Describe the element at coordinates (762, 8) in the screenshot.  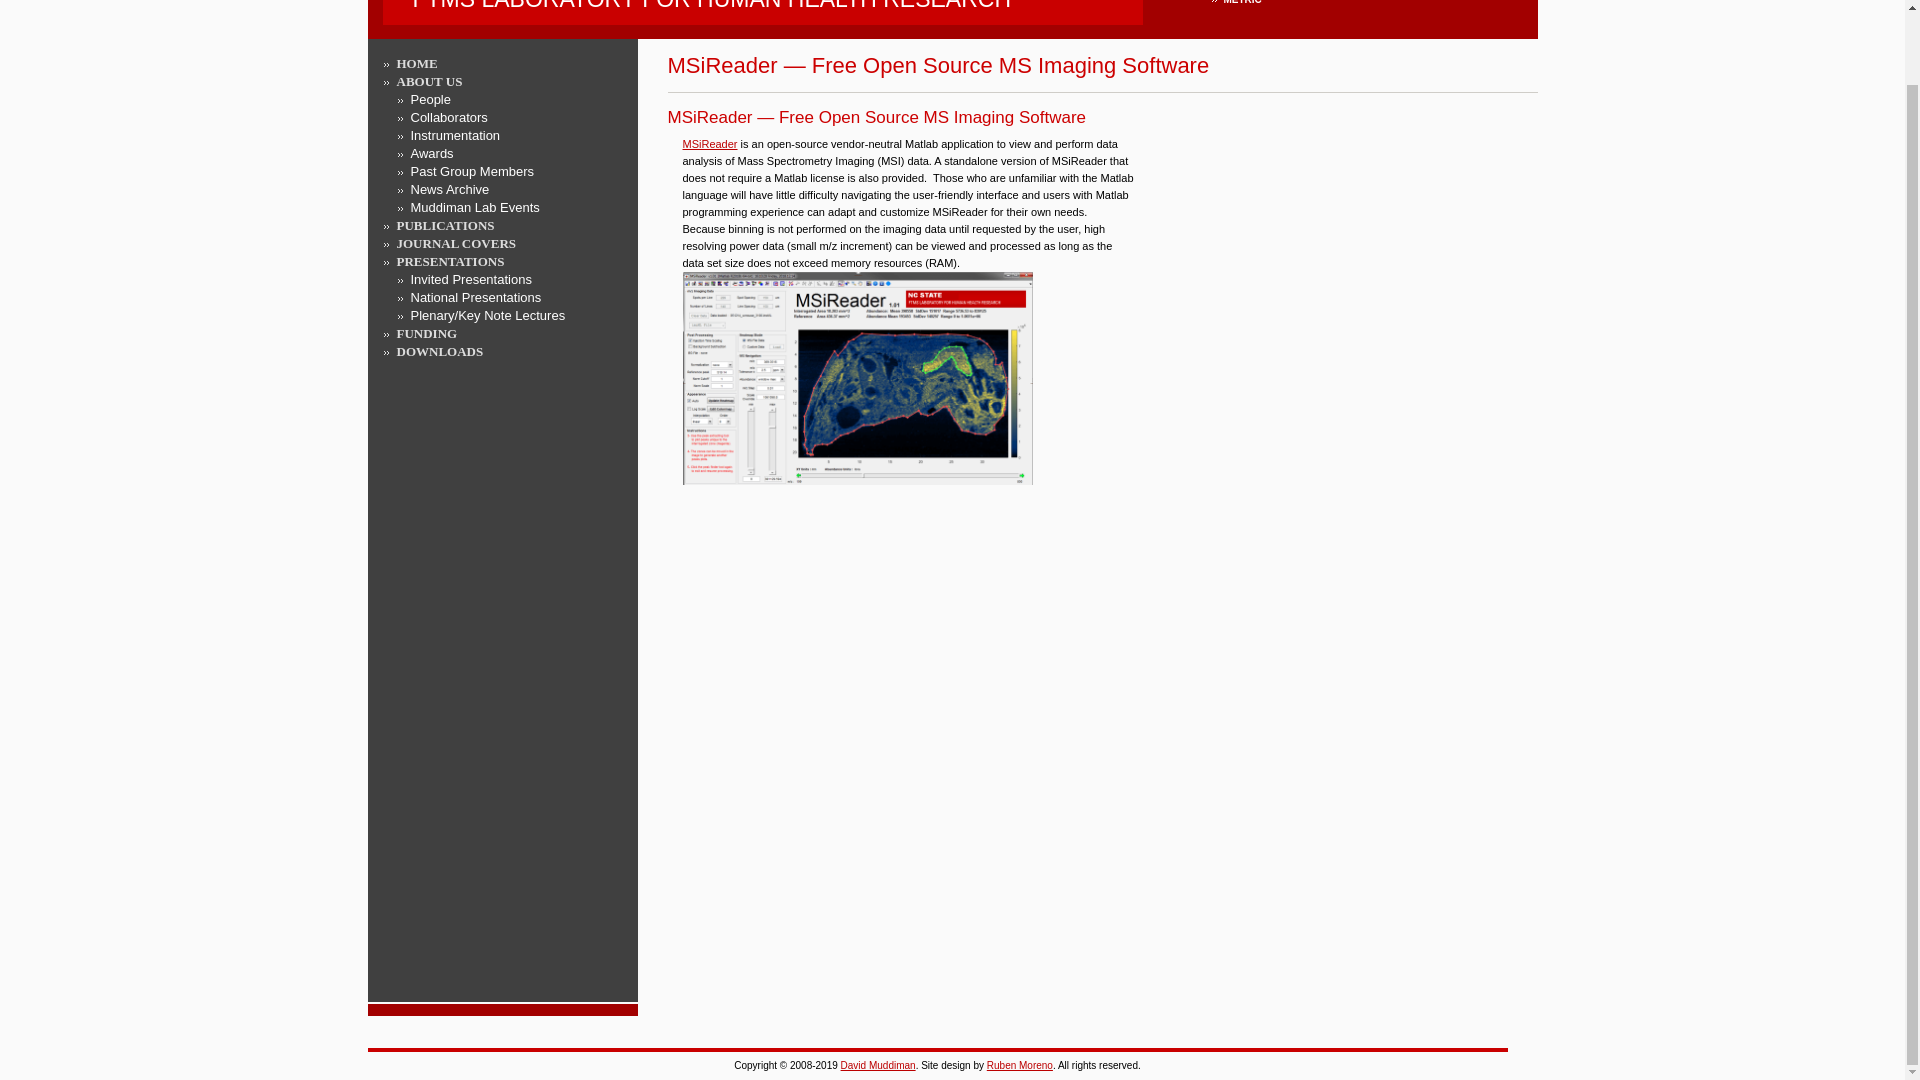
I see `FUNDING` at that location.